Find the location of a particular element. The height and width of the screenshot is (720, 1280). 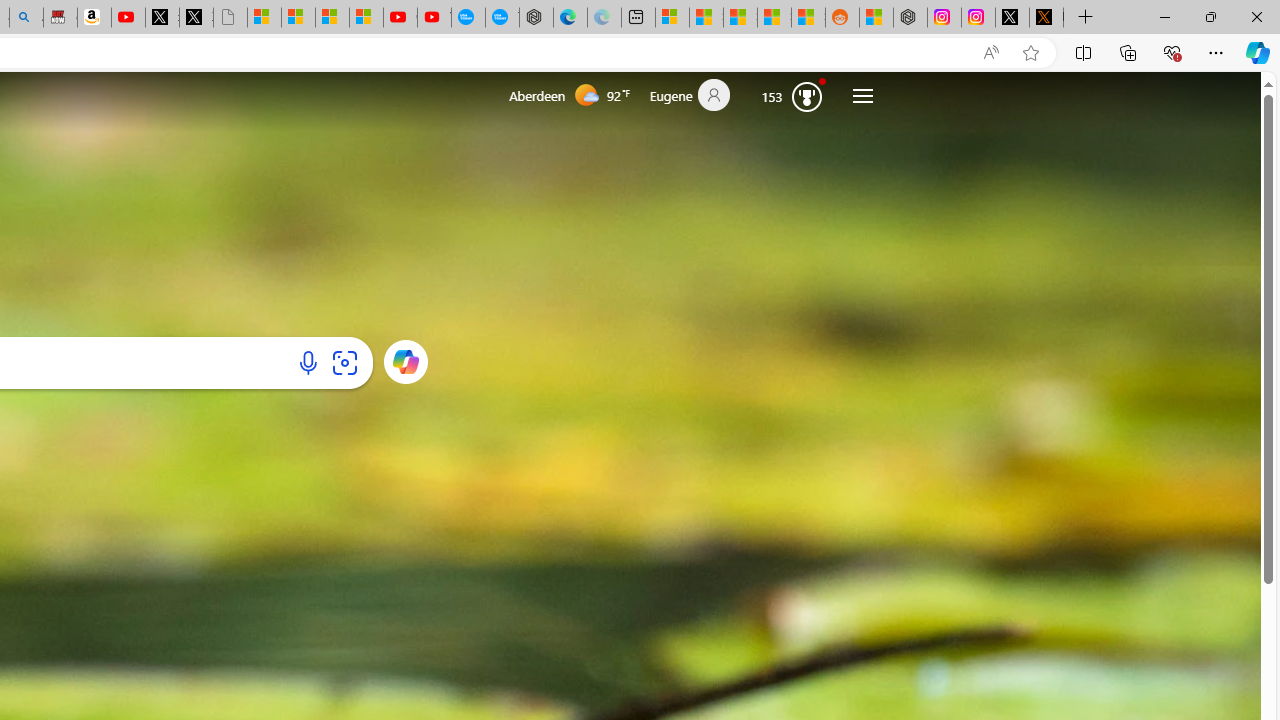

YouTube Kids - An App Created for Kids to Explore Content is located at coordinates (434, 18).